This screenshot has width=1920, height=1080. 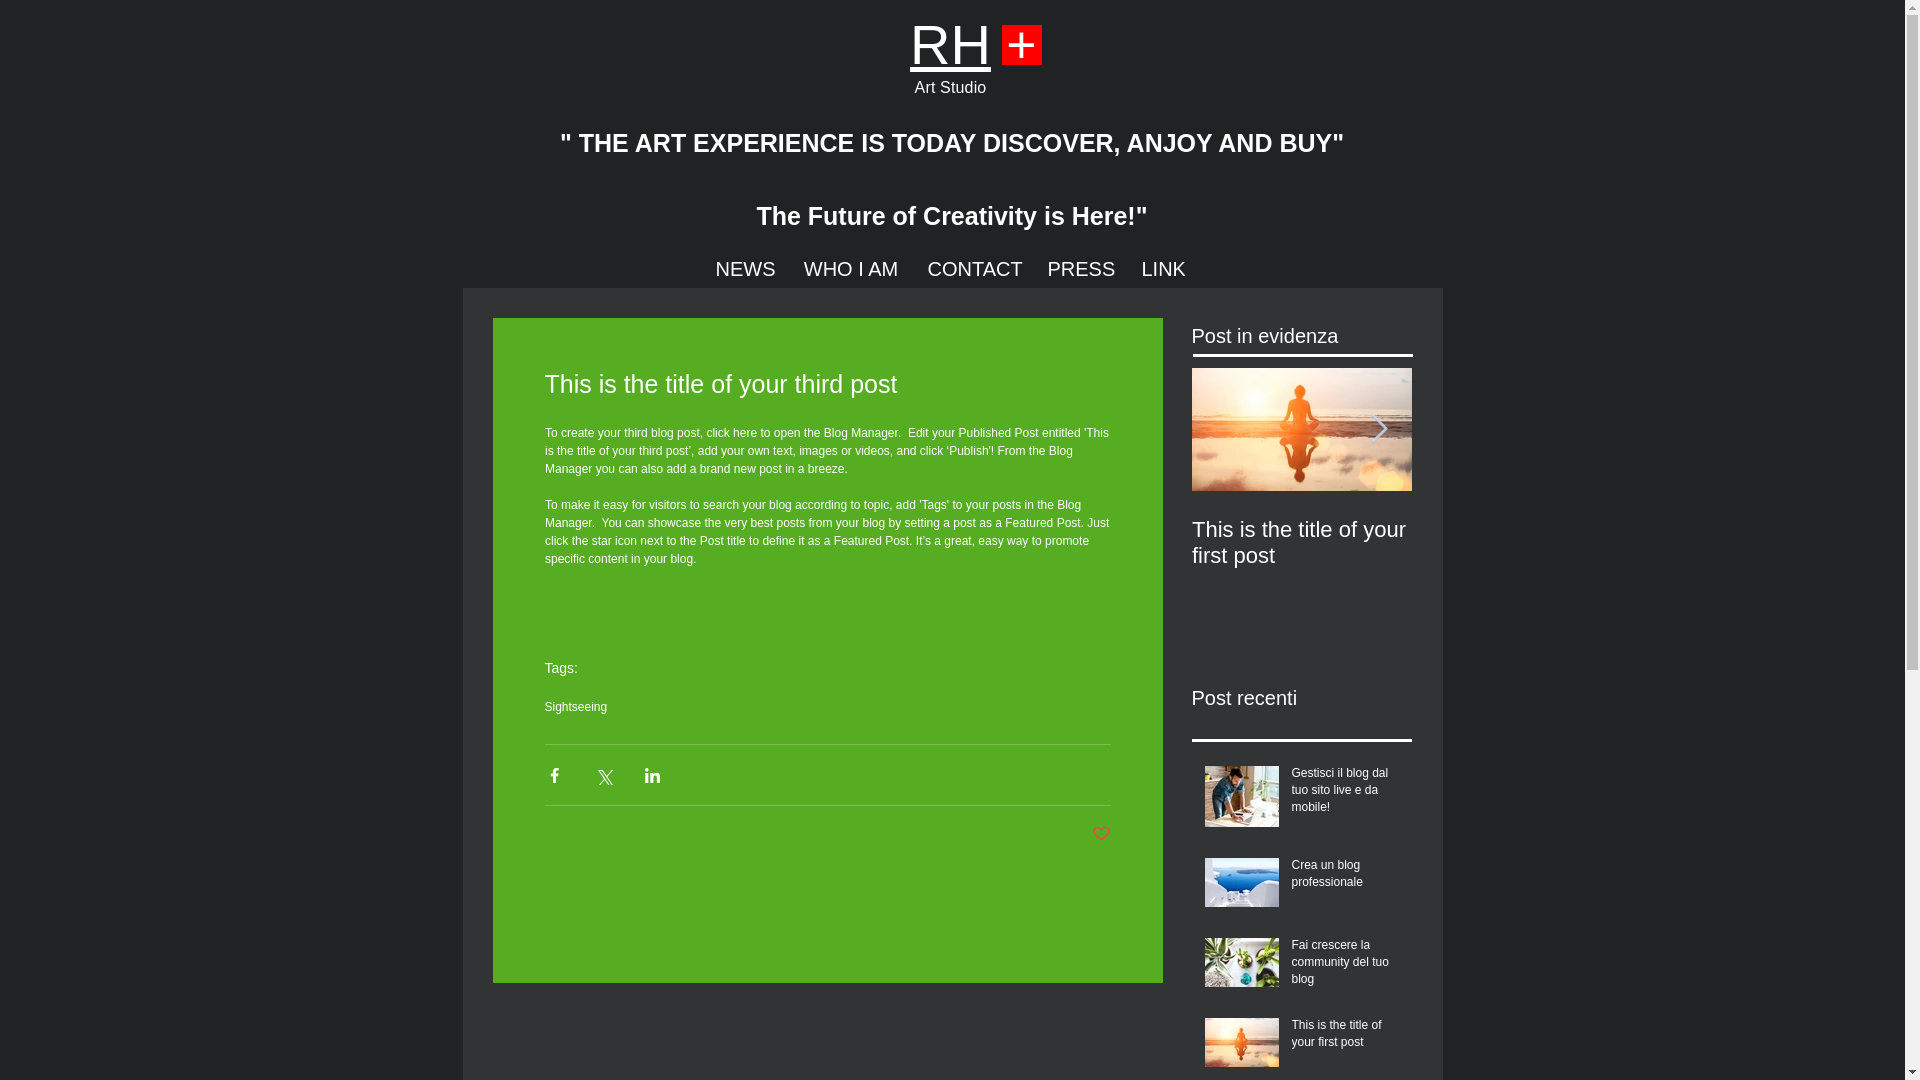 I want to click on NEWS, so click(x=746, y=269).